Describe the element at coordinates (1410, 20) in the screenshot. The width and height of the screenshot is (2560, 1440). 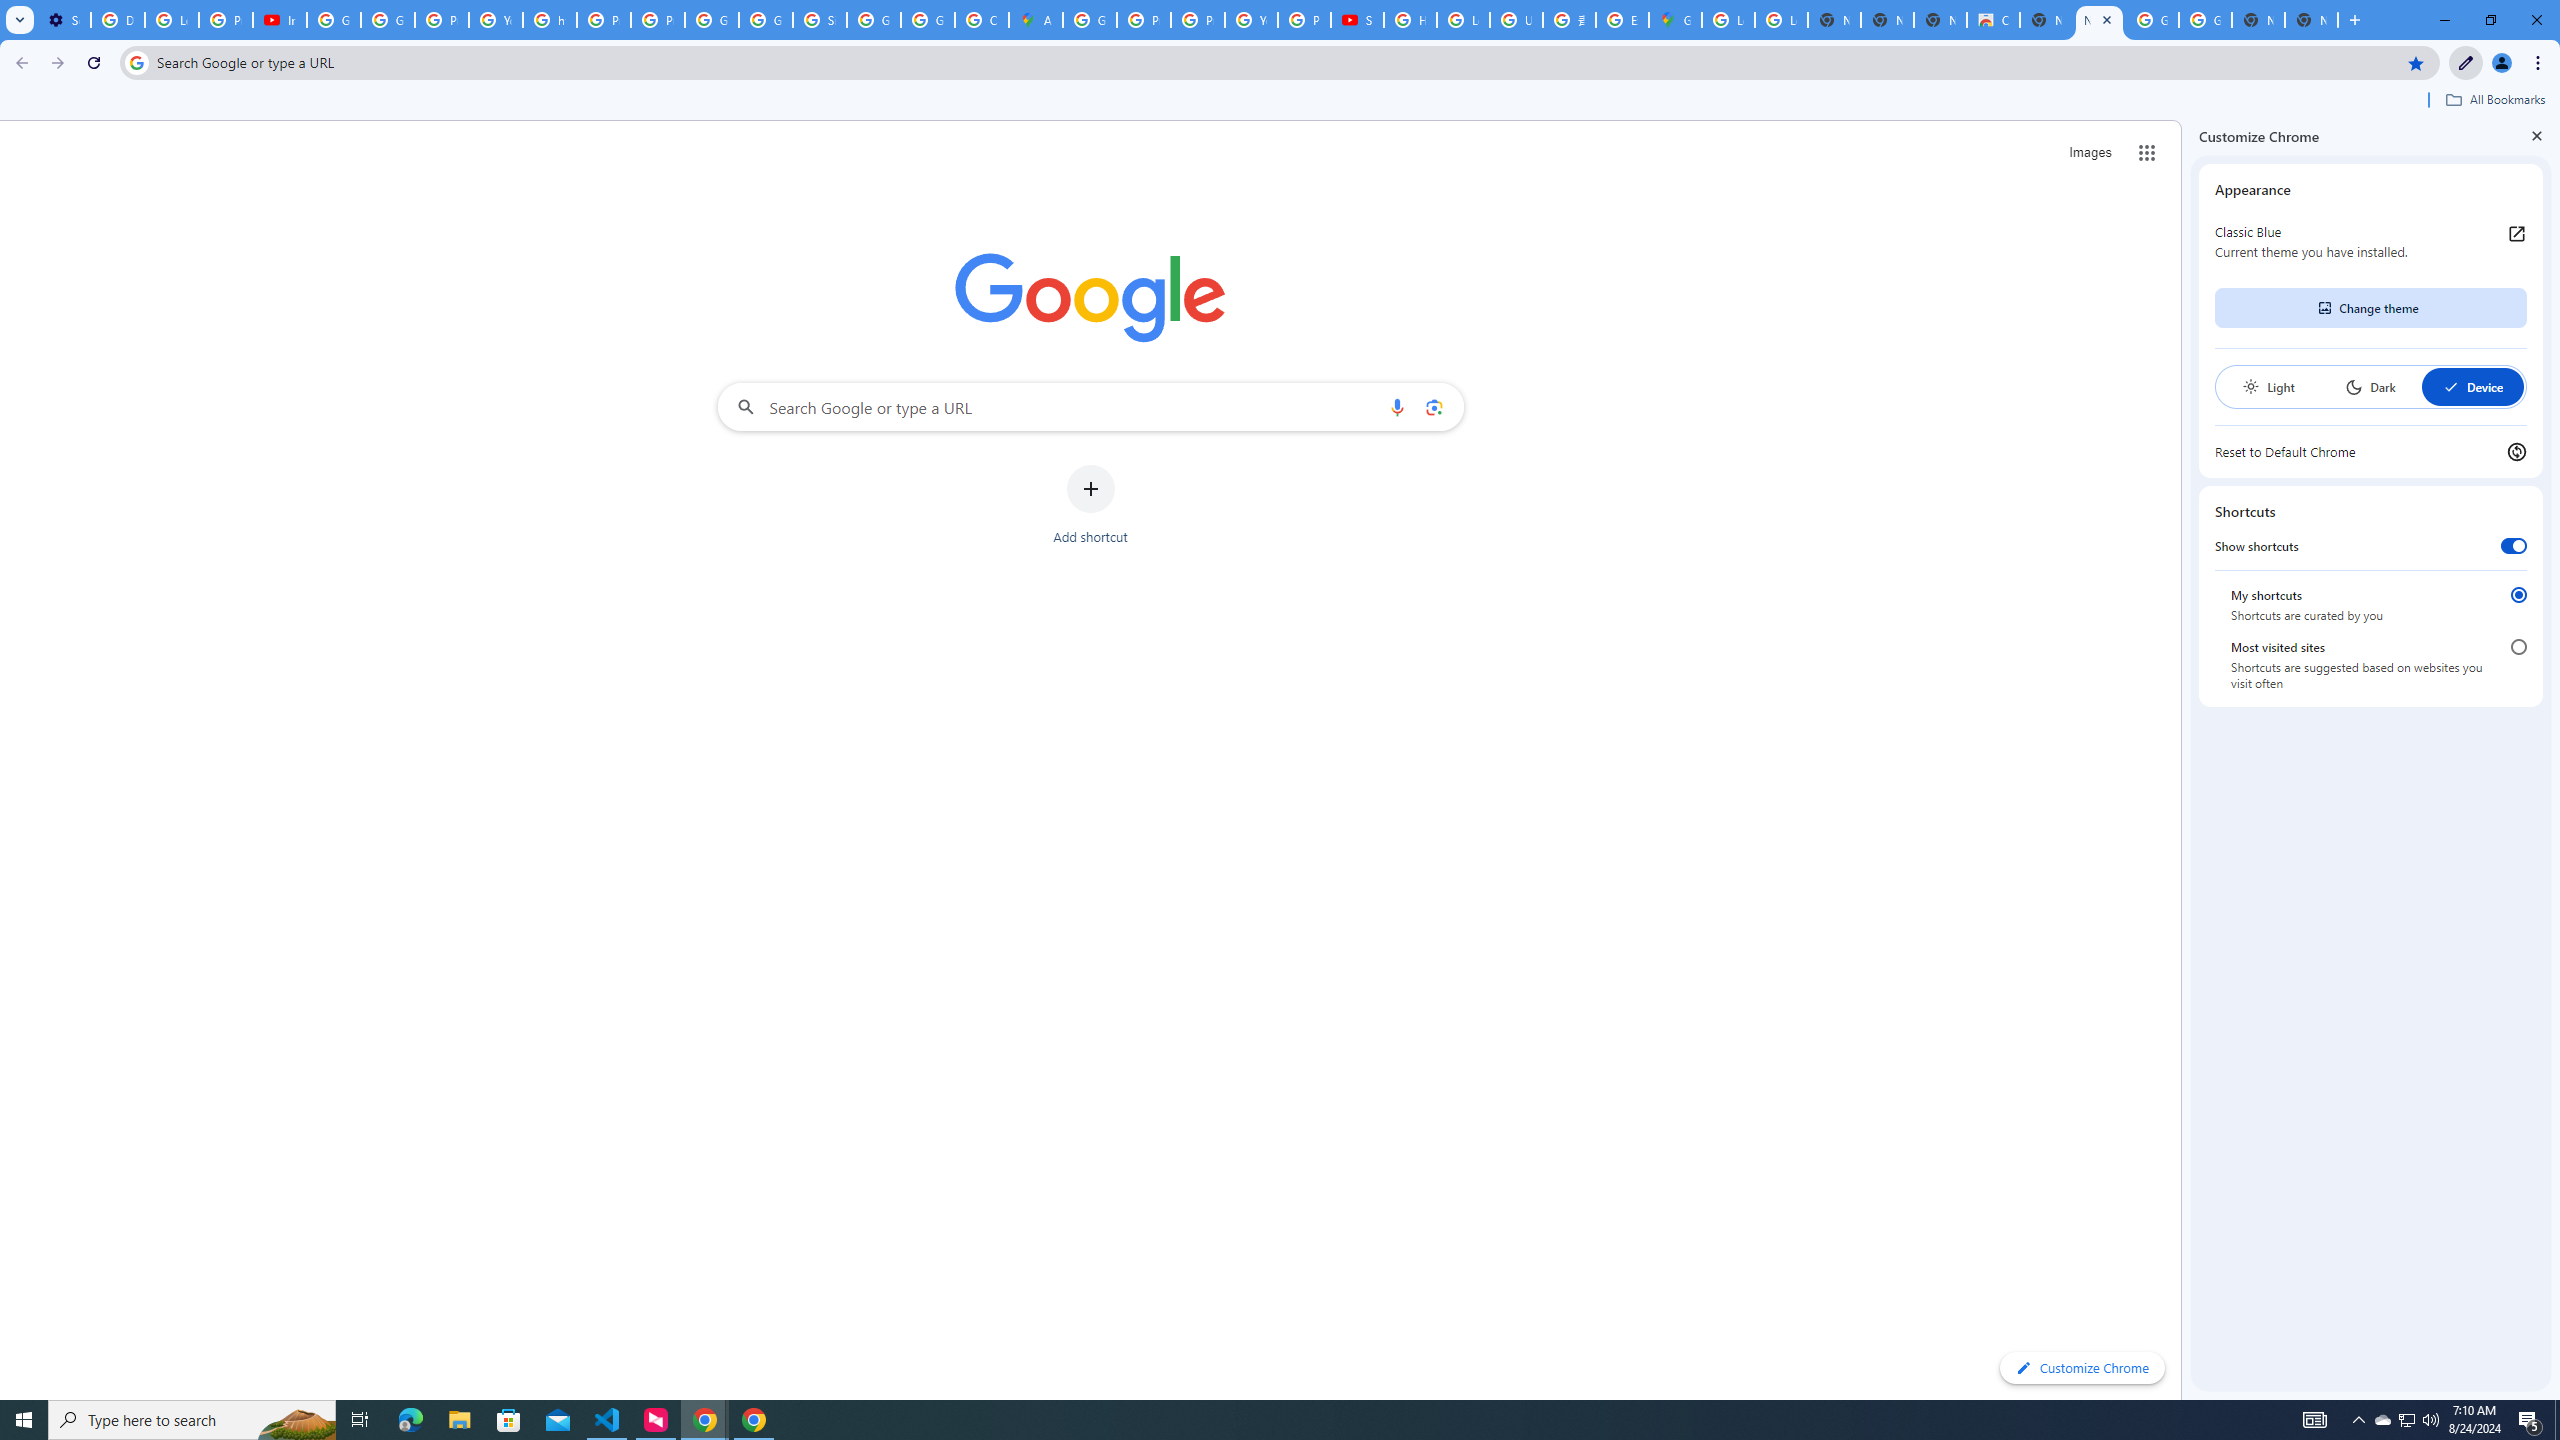
I see `How Chrome protects your passwords - Google Chrome Help` at that location.